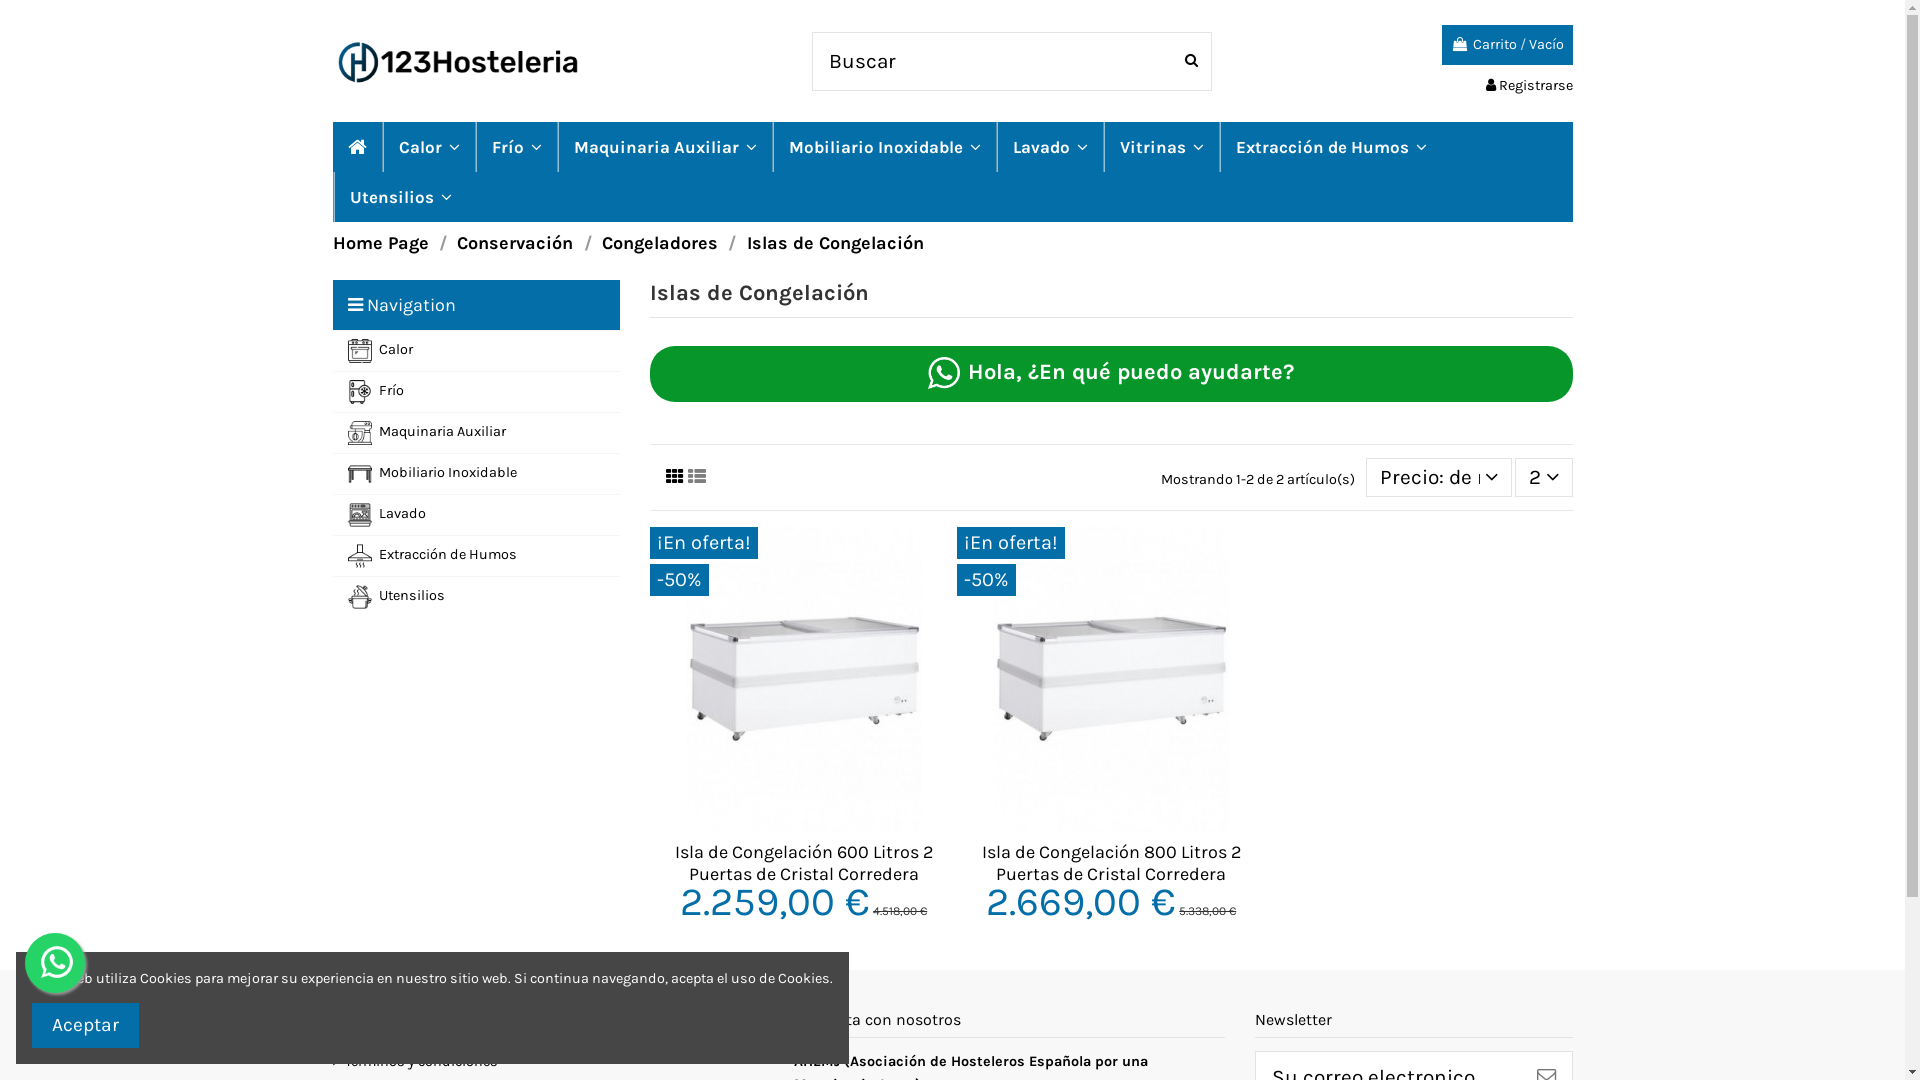  Describe the element at coordinates (86, 1026) in the screenshot. I see `Aceptar` at that location.